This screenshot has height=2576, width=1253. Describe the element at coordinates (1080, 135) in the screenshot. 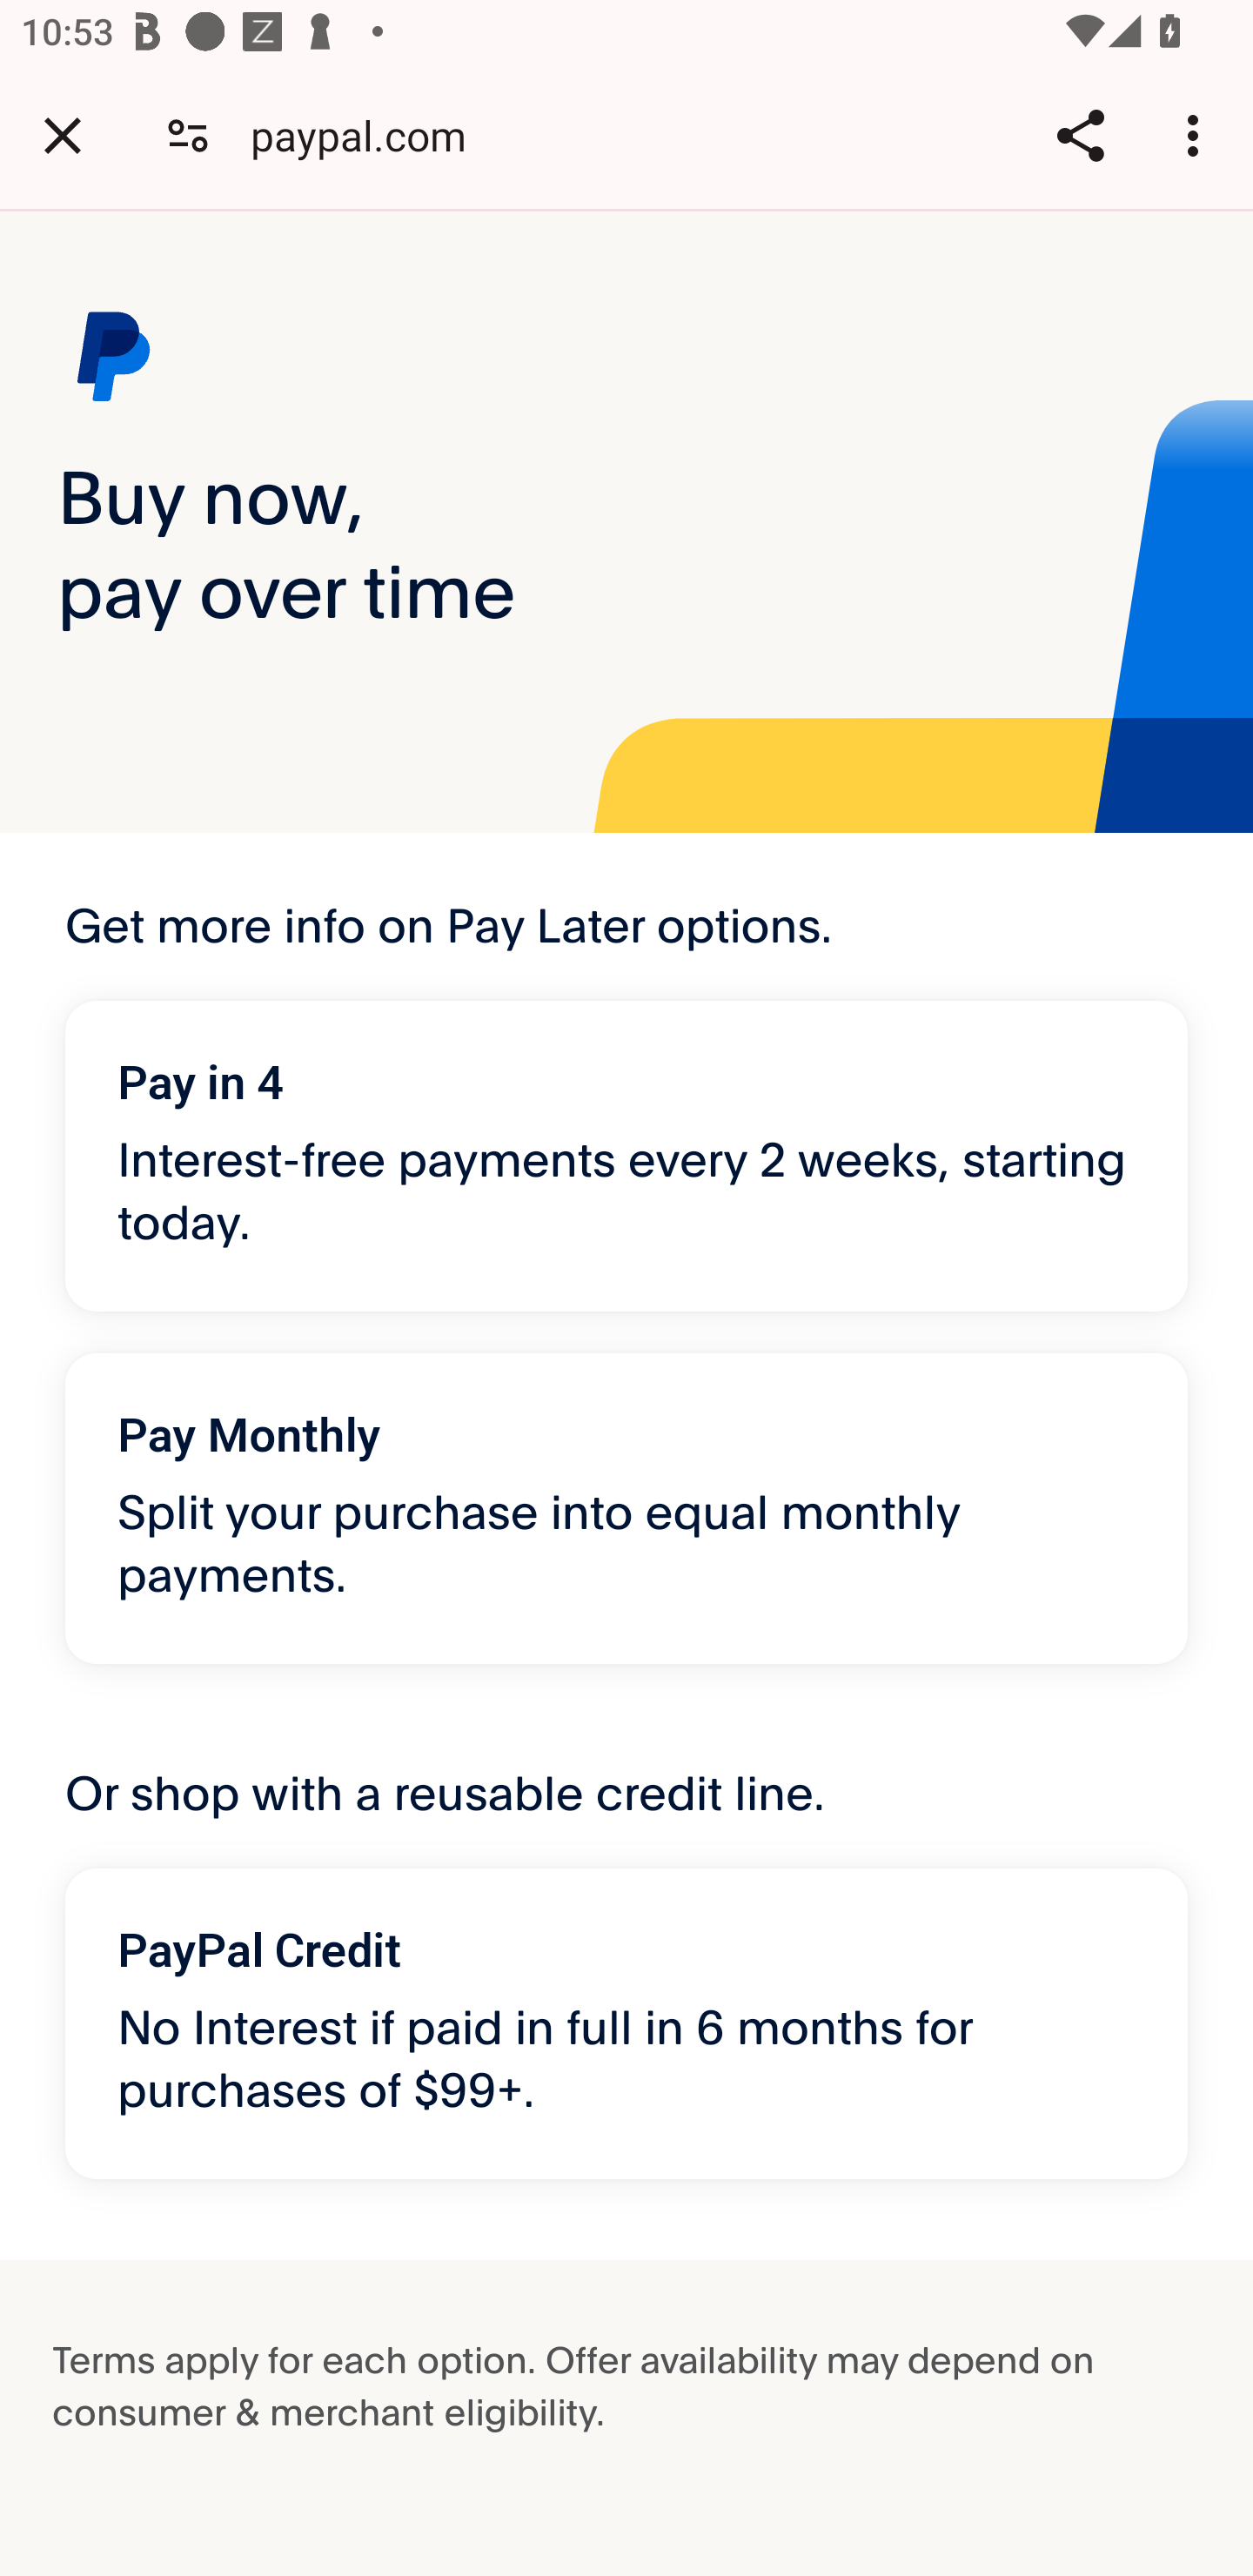

I see `Share` at that location.